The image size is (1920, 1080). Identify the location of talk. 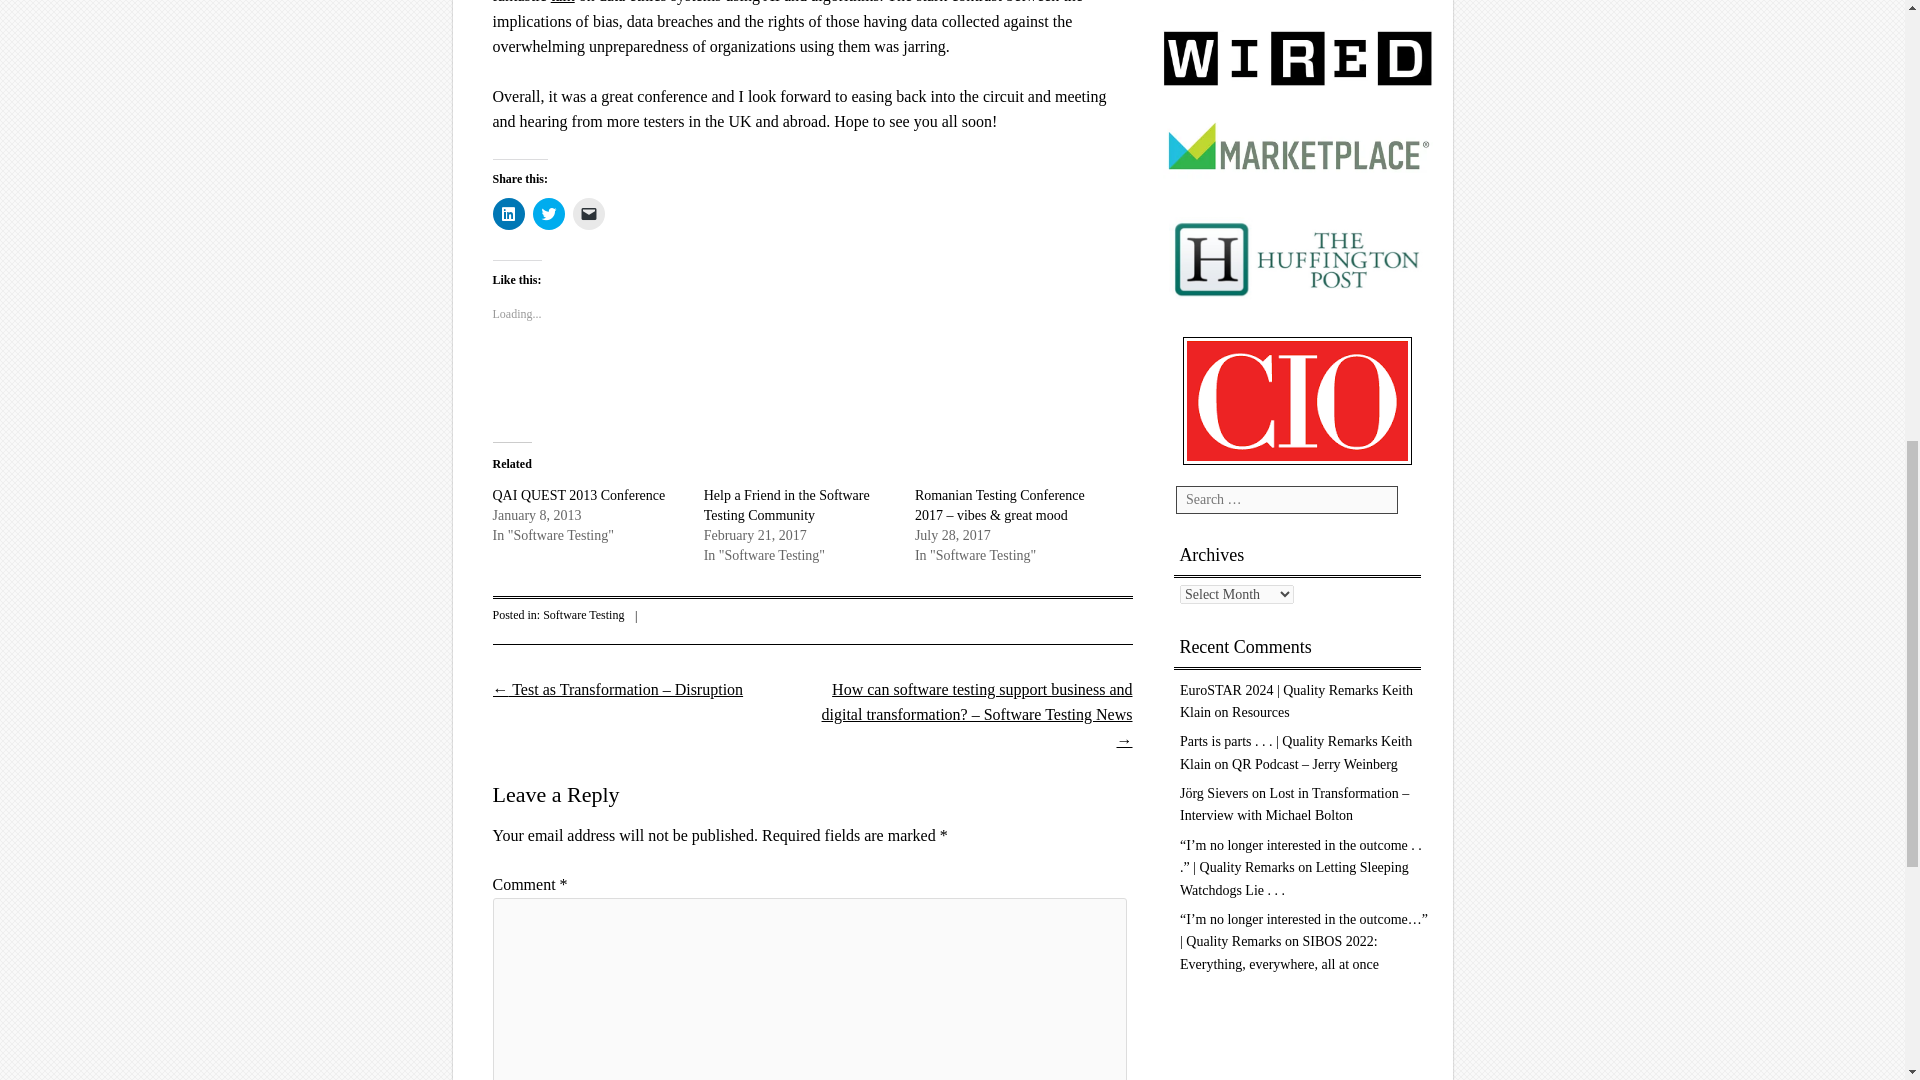
(562, 2).